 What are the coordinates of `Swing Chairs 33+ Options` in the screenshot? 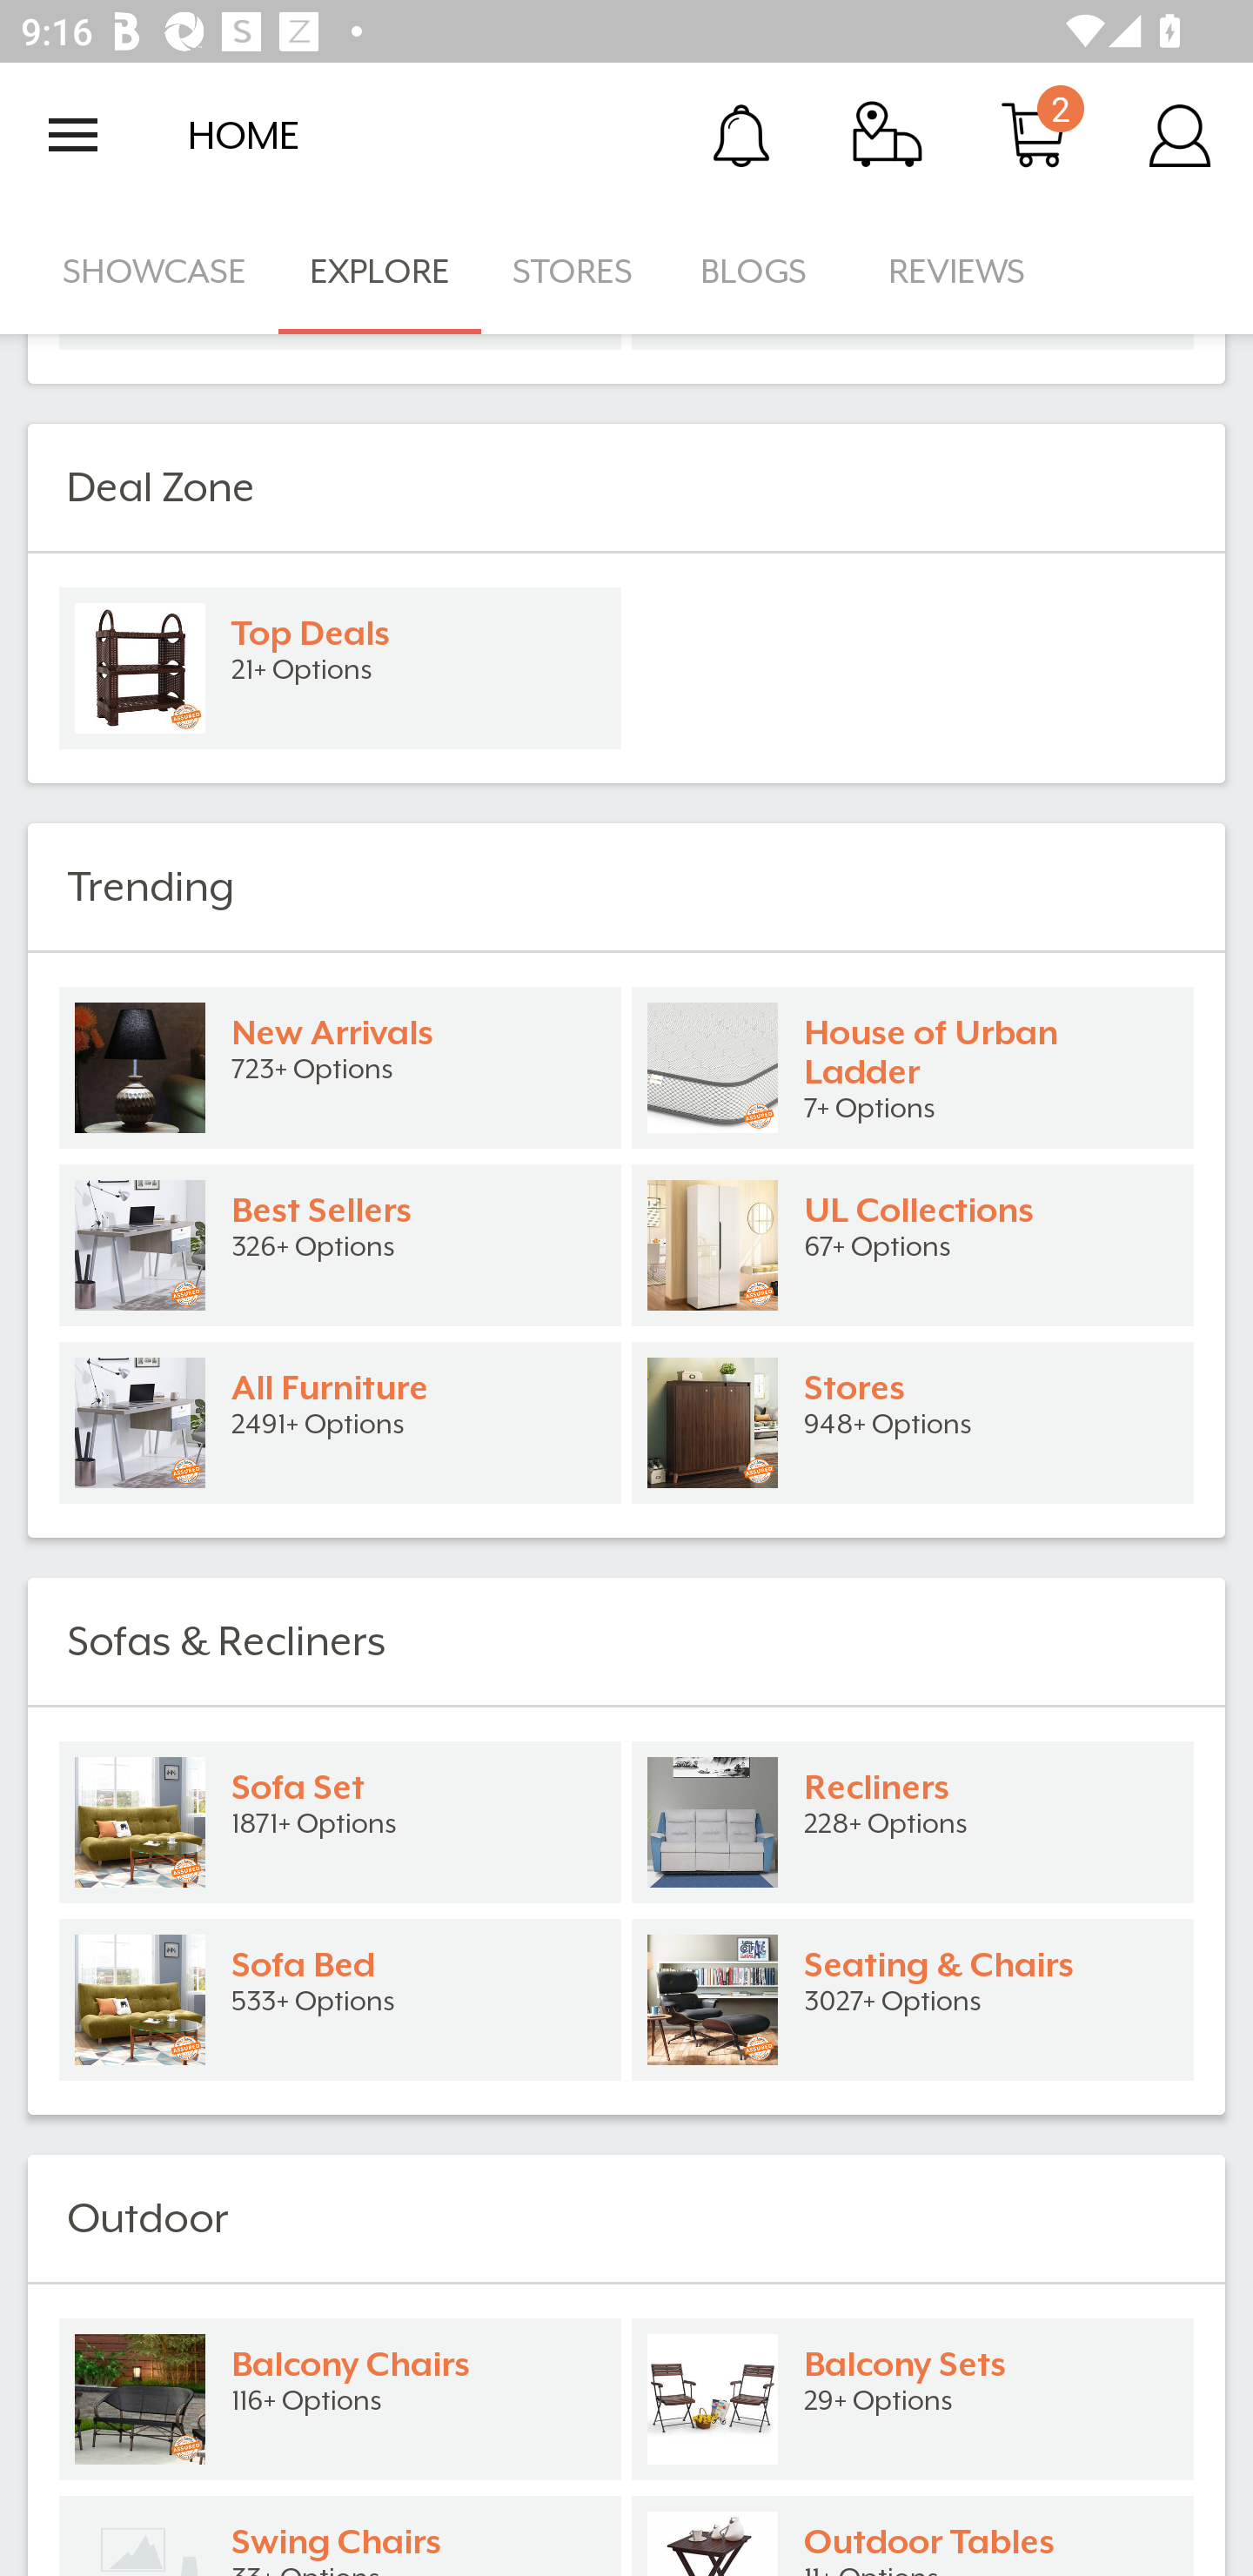 It's located at (339, 2532).